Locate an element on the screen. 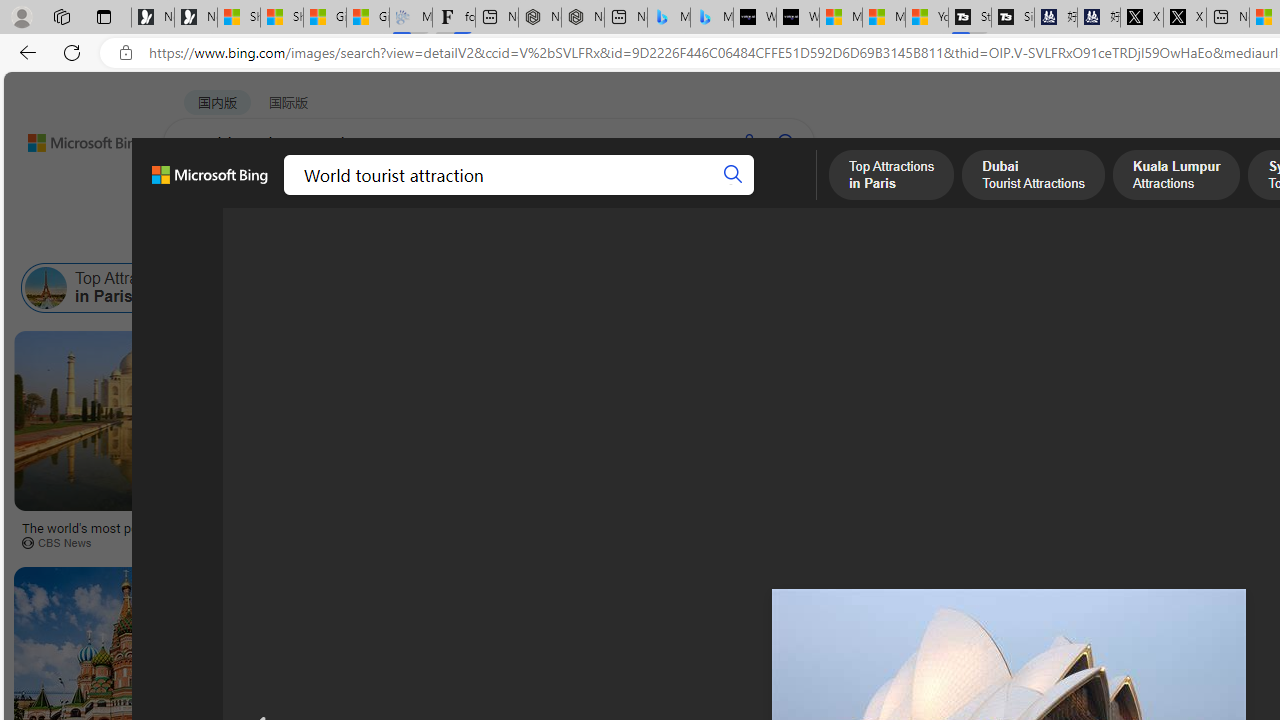 The height and width of the screenshot is (720, 1280). Image result for World tourist attraction is located at coordinates (1008, 421).